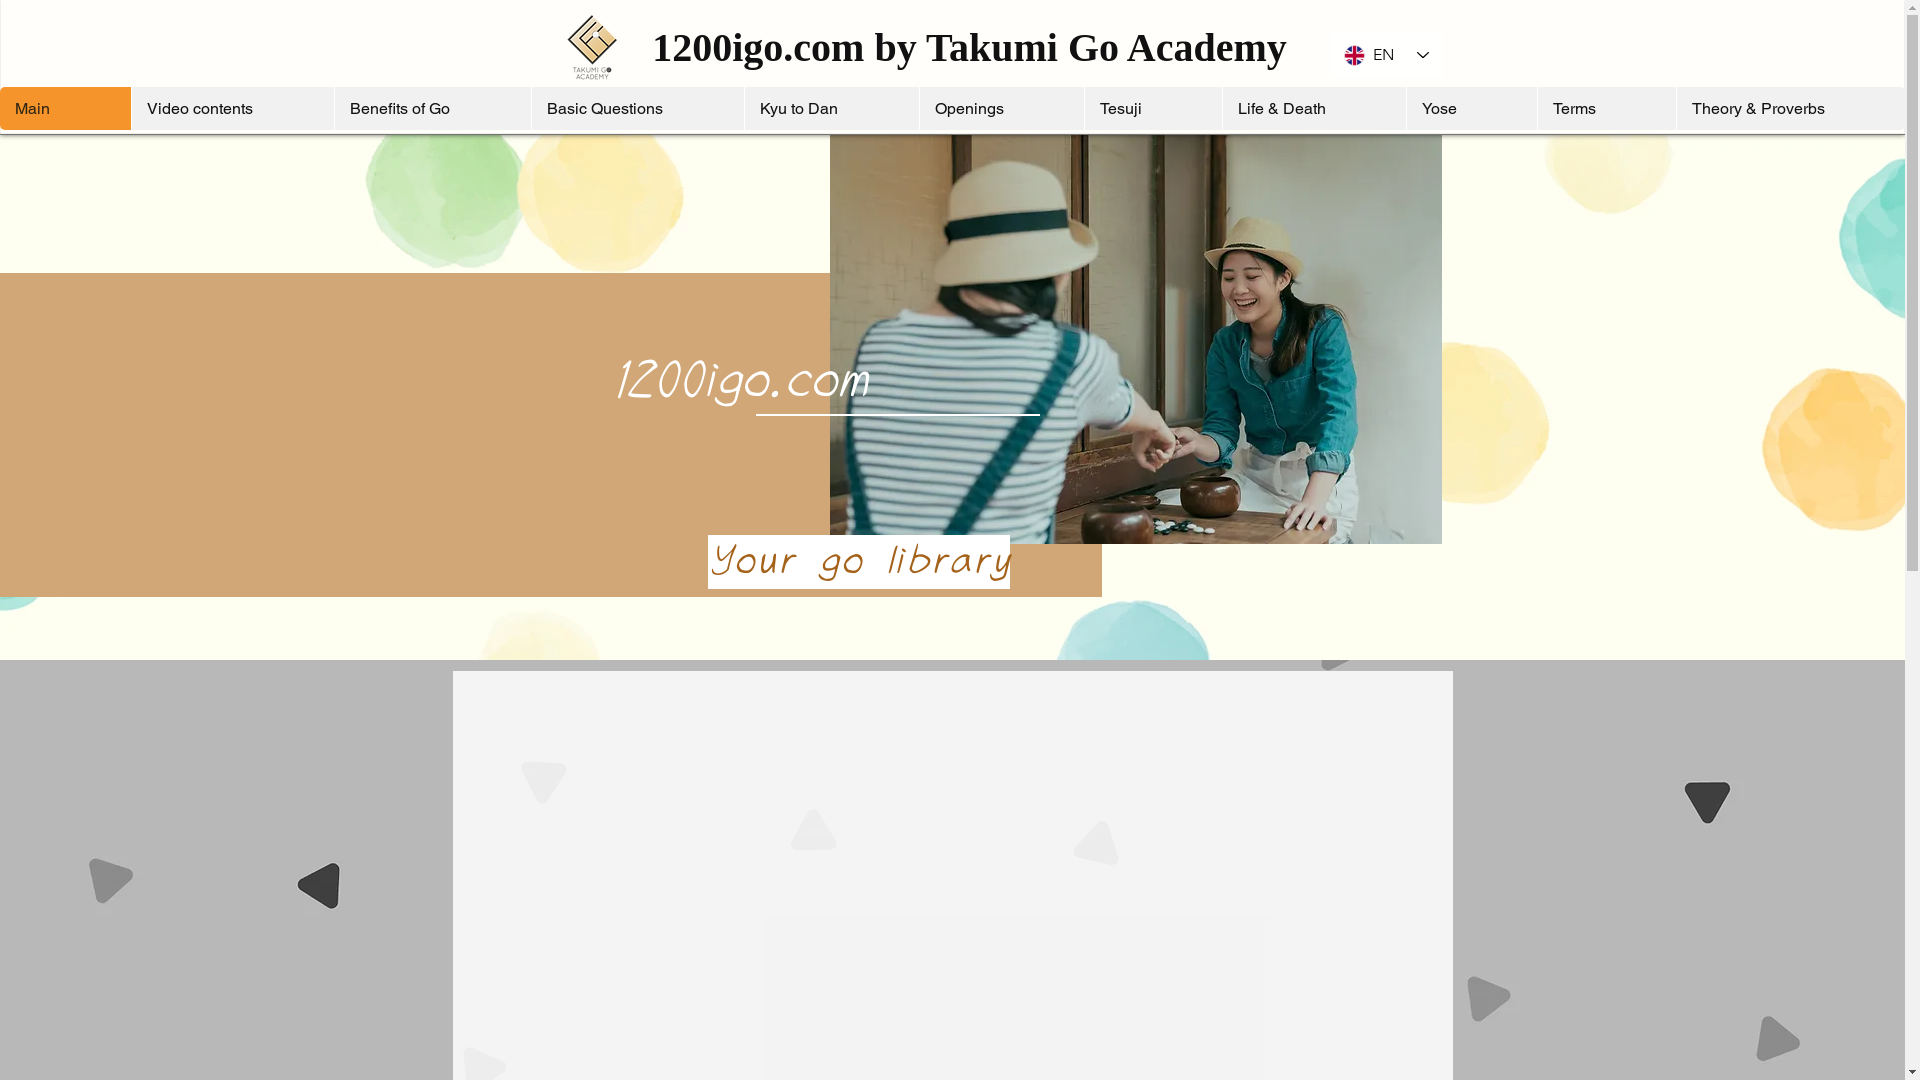 This screenshot has height=1080, width=1920. I want to click on 1200igo.com by Takumi Go Academy, so click(970, 48).